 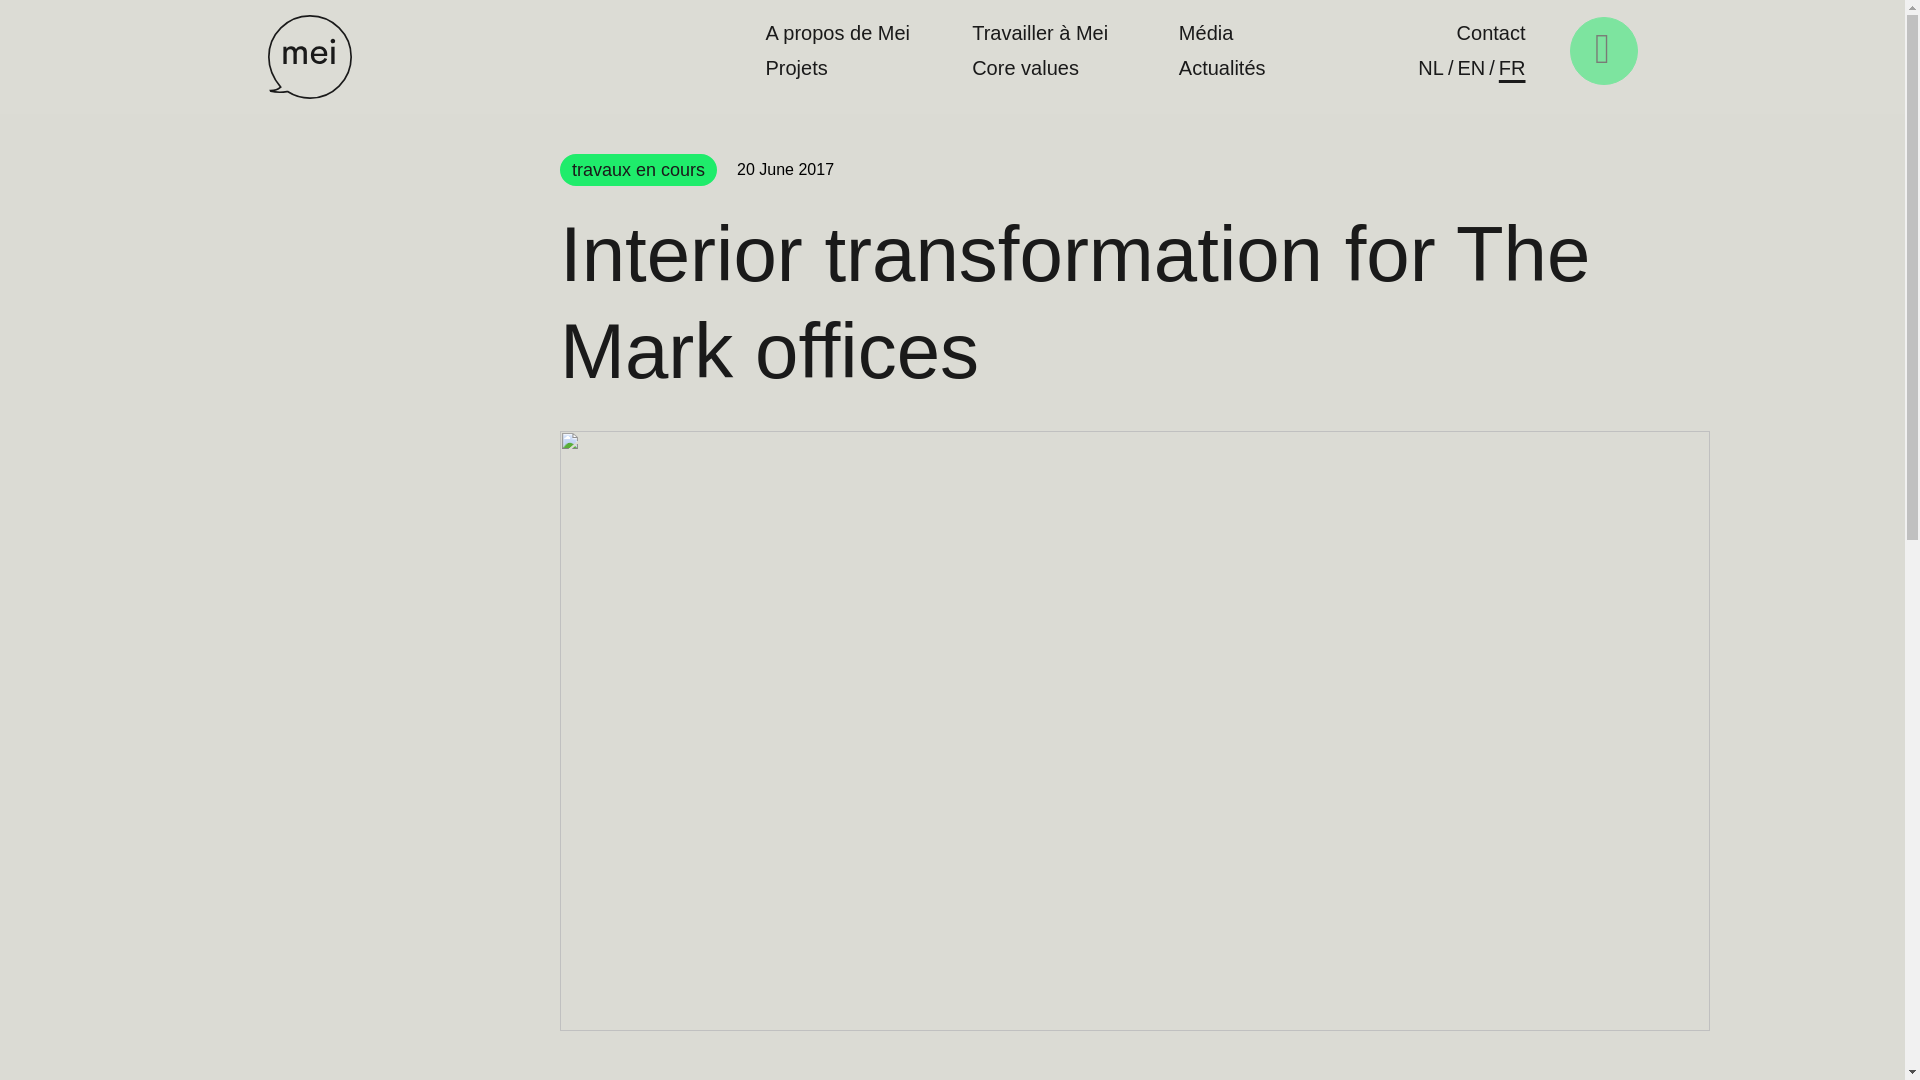 I want to click on Contact, so click(x=1492, y=34).